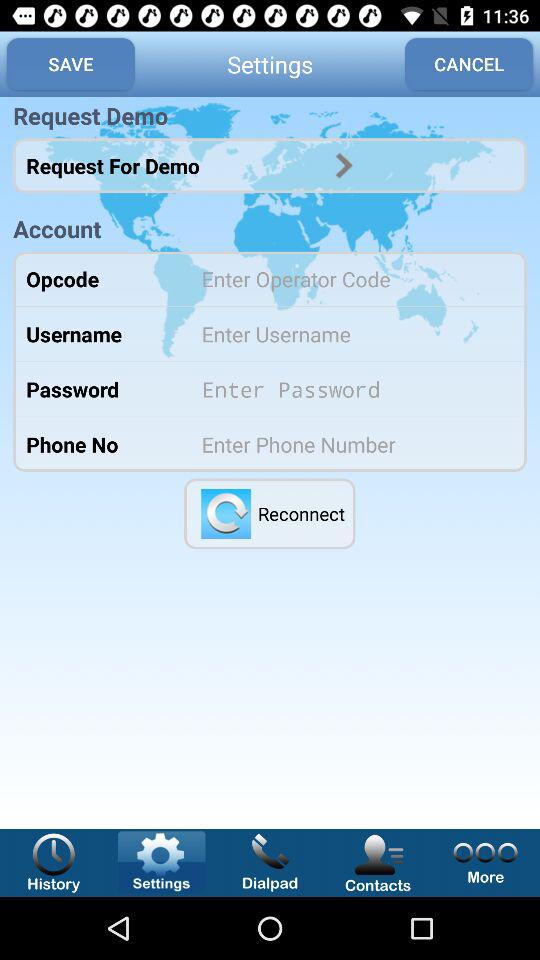 The height and width of the screenshot is (960, 540). I want to click on turn on the icon to the left of settings item, so click(70, 64).